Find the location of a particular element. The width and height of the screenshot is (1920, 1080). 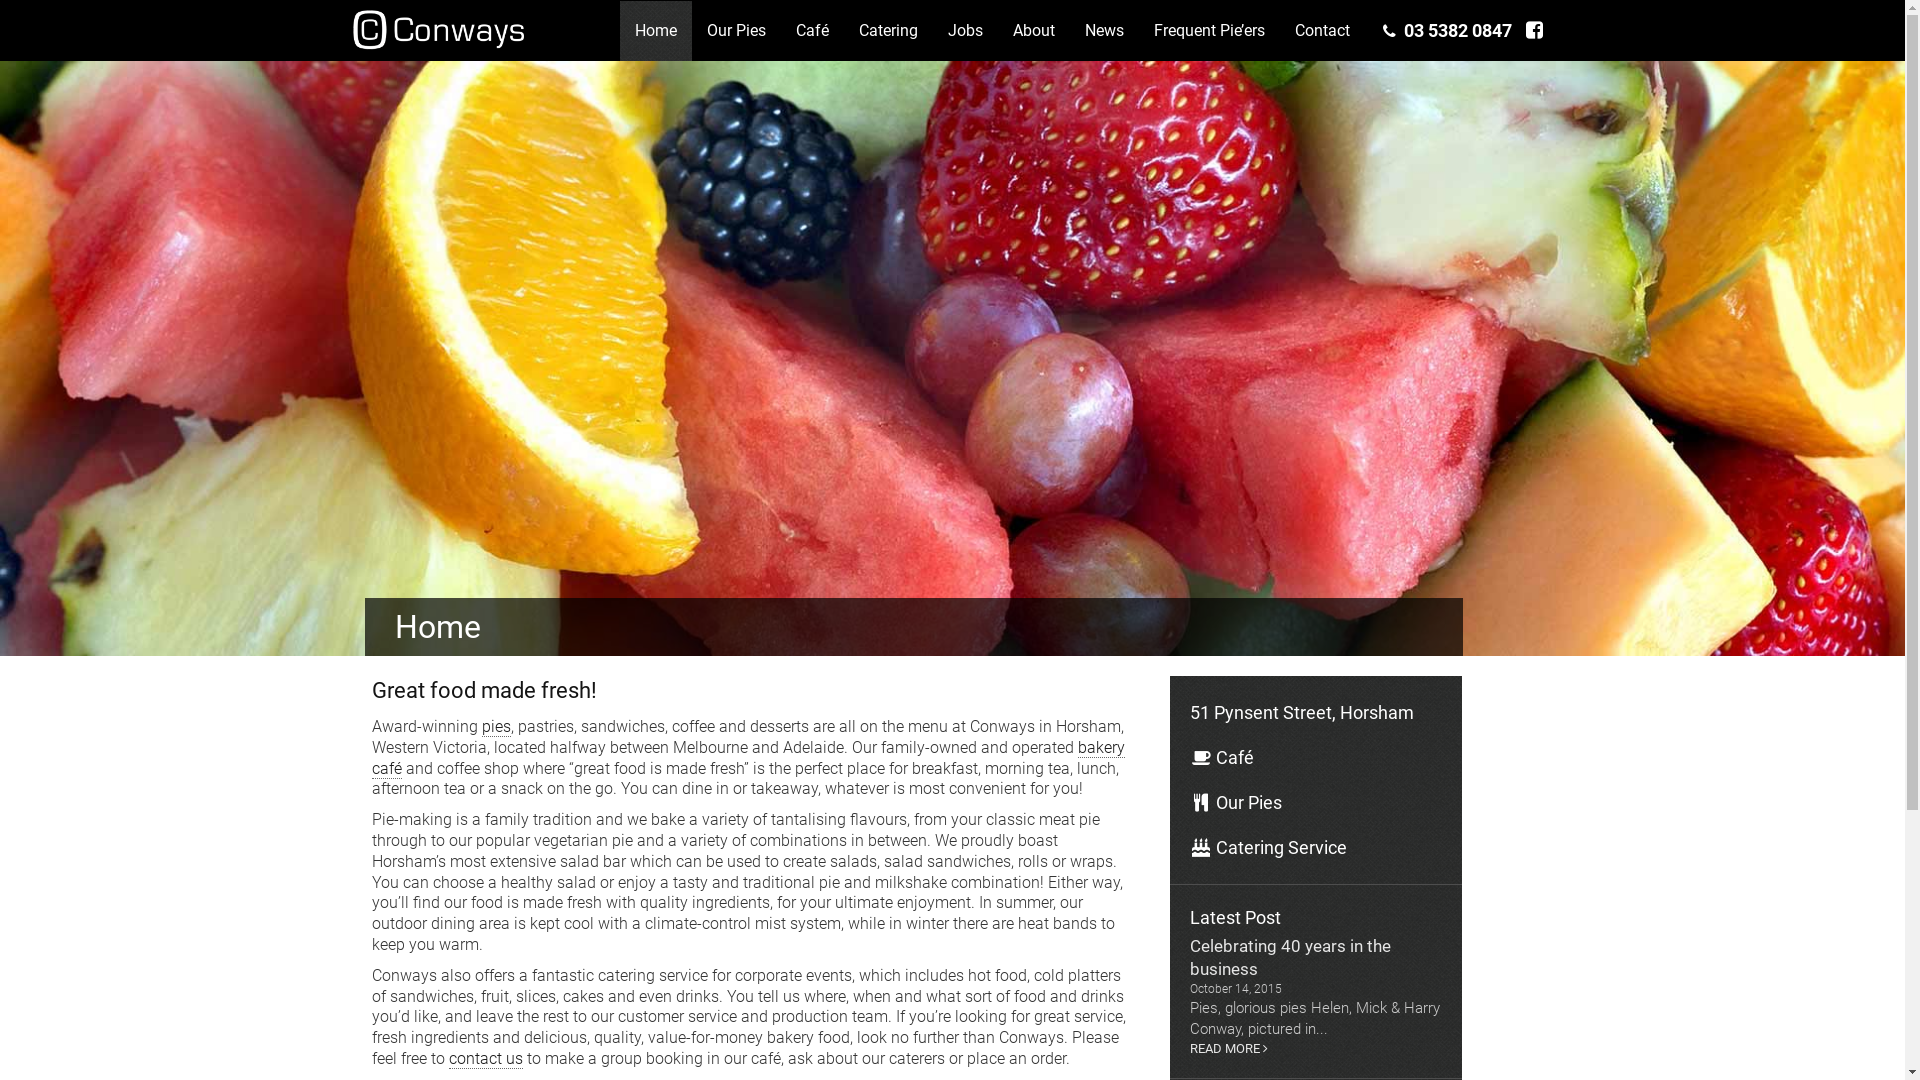

Catering Service is located at coordinates (1316, 848).